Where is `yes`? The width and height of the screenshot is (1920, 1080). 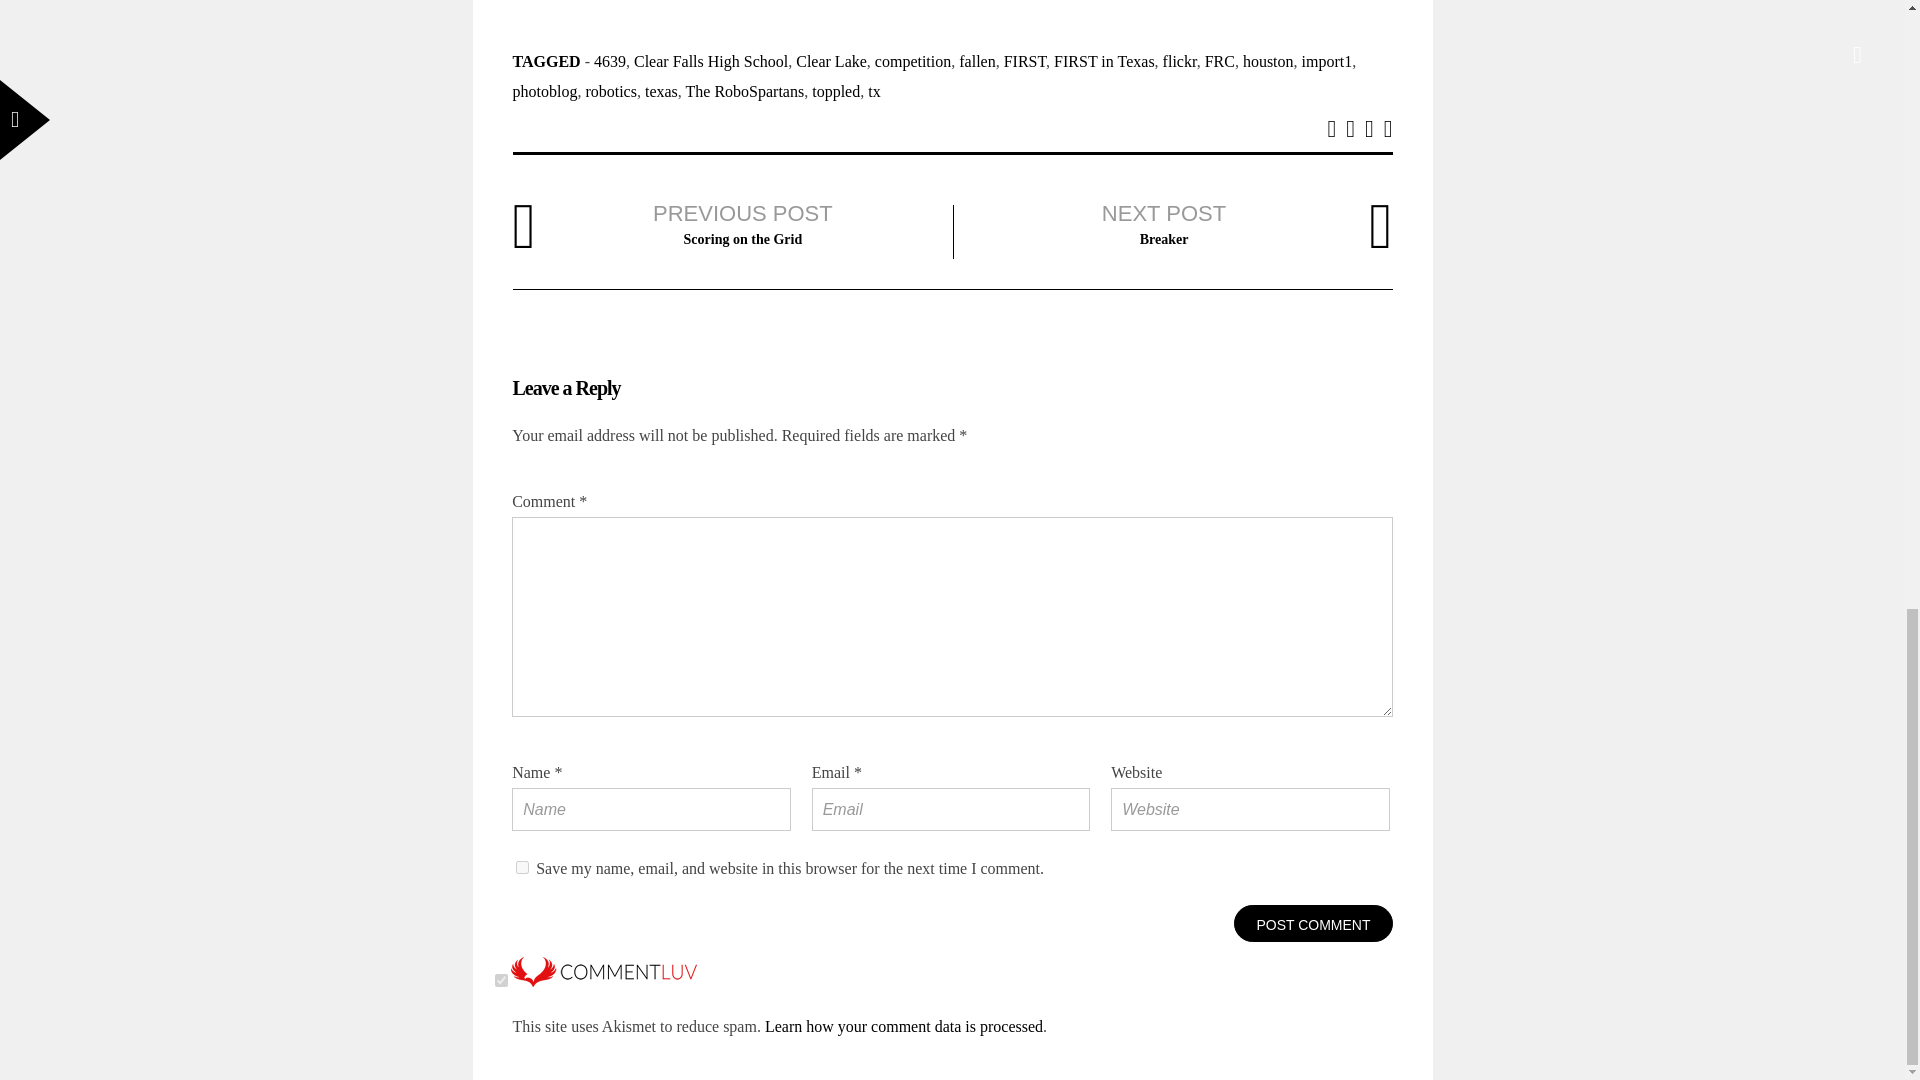 yes is located at coordinates (522, 866).